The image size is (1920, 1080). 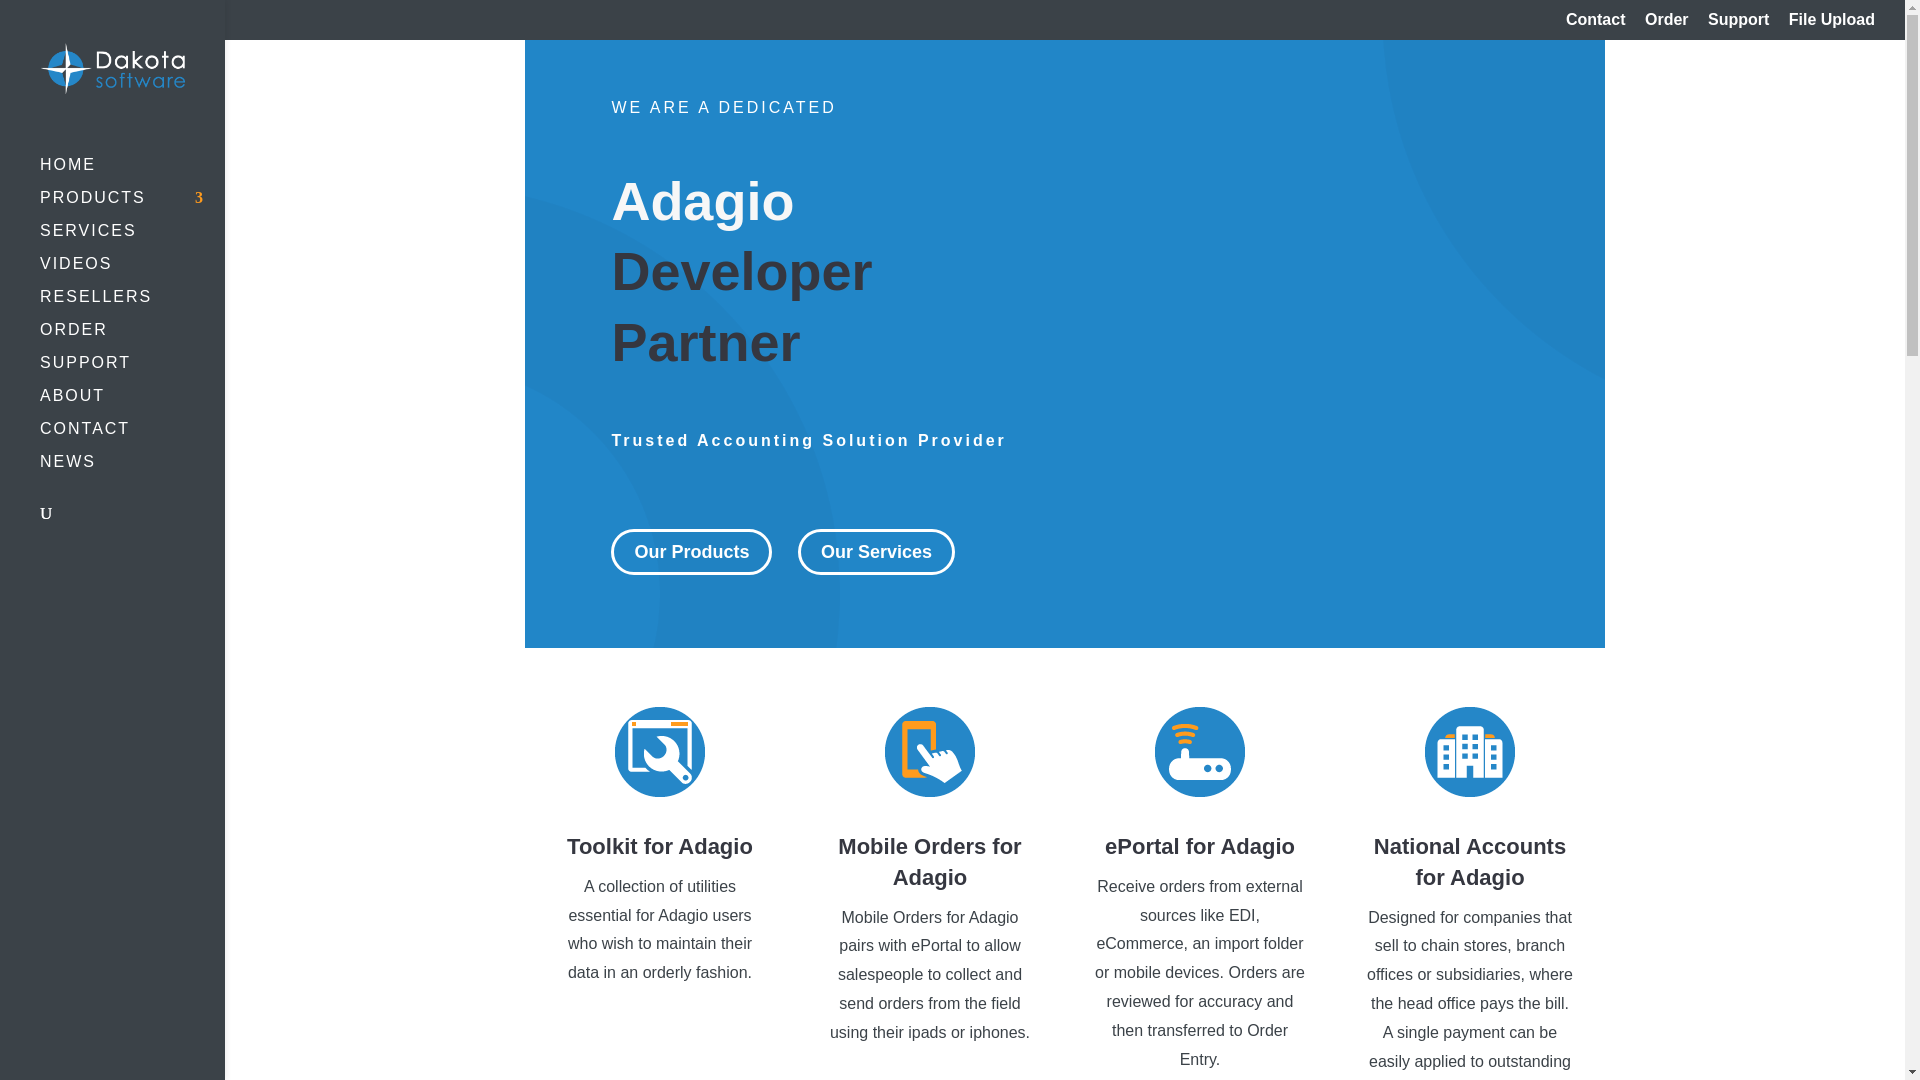 What do you see at coordinates (1832, 25) in the screenshot?
I see `File Upload` at bounding box center [1832, 25].